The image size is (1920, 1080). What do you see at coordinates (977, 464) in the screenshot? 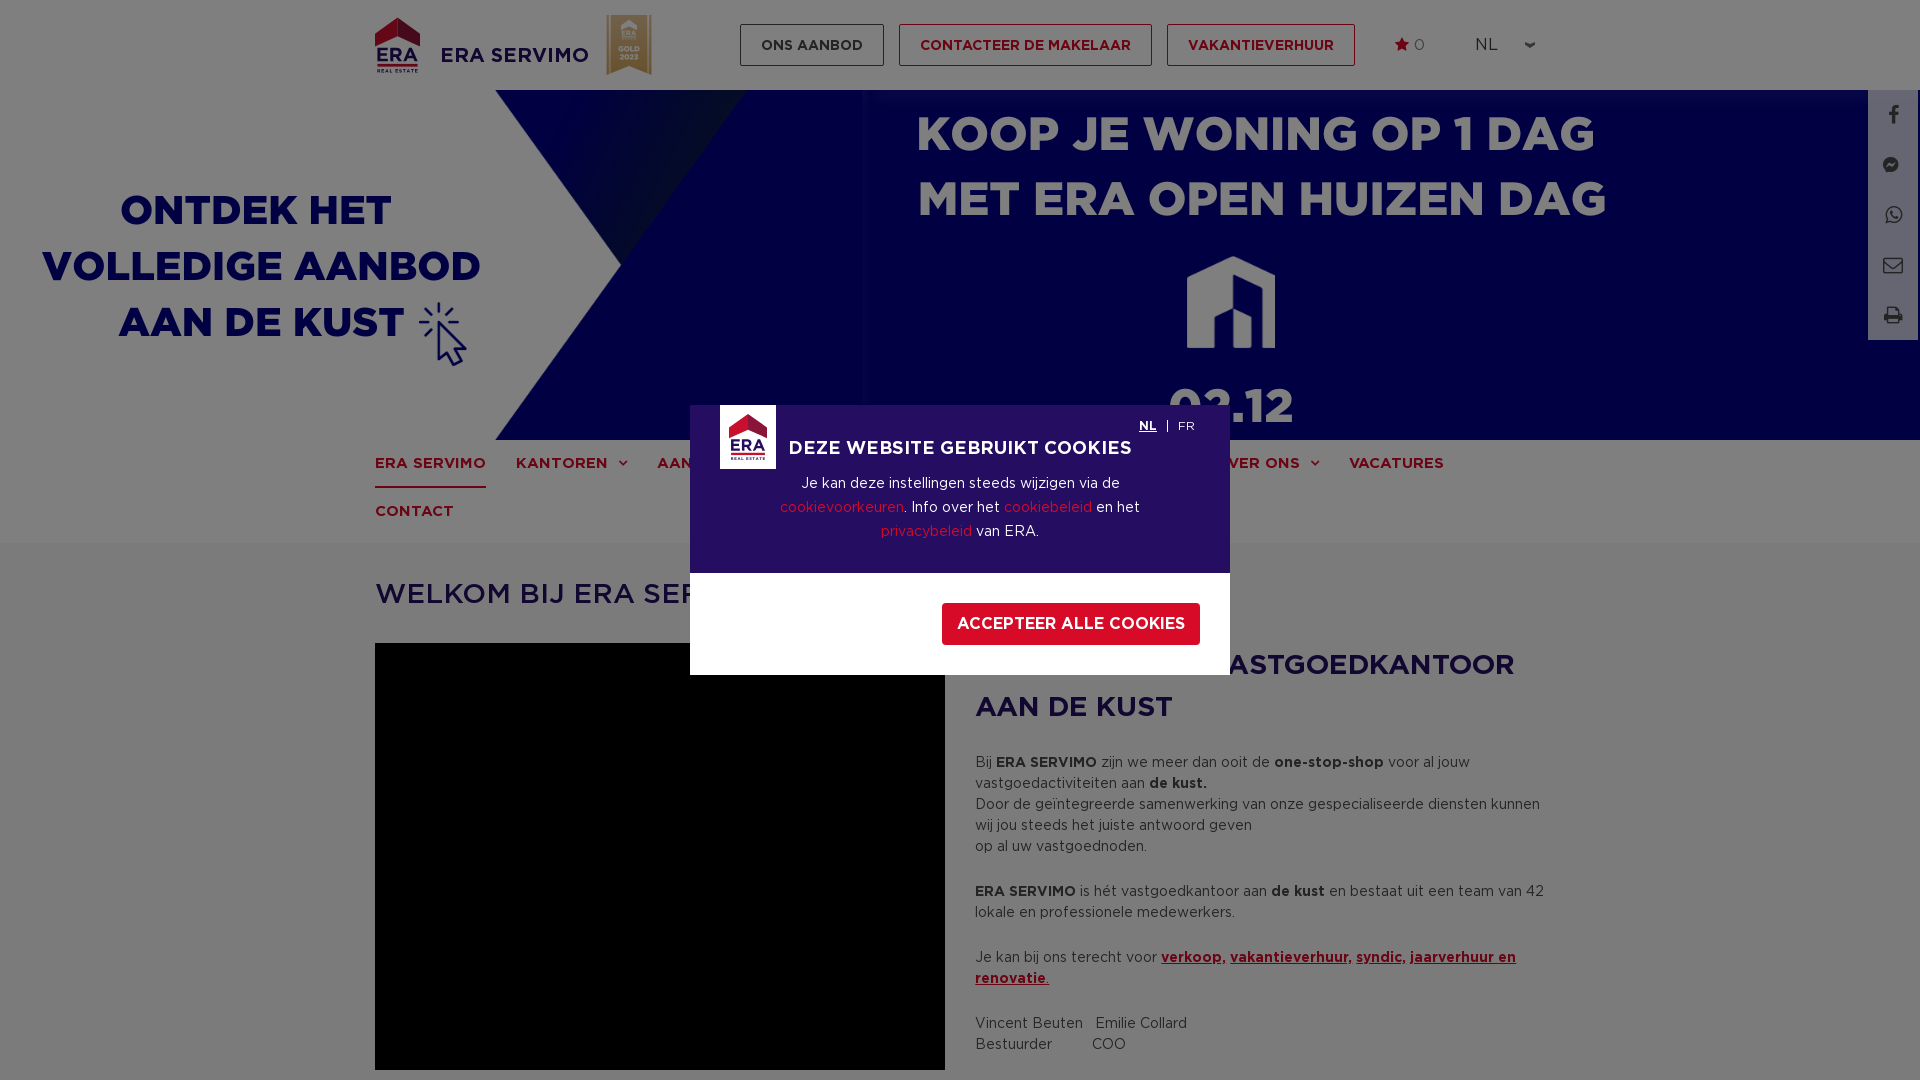
I see `VAKANTIEVERHUUR` at bounding box center [977, 464].